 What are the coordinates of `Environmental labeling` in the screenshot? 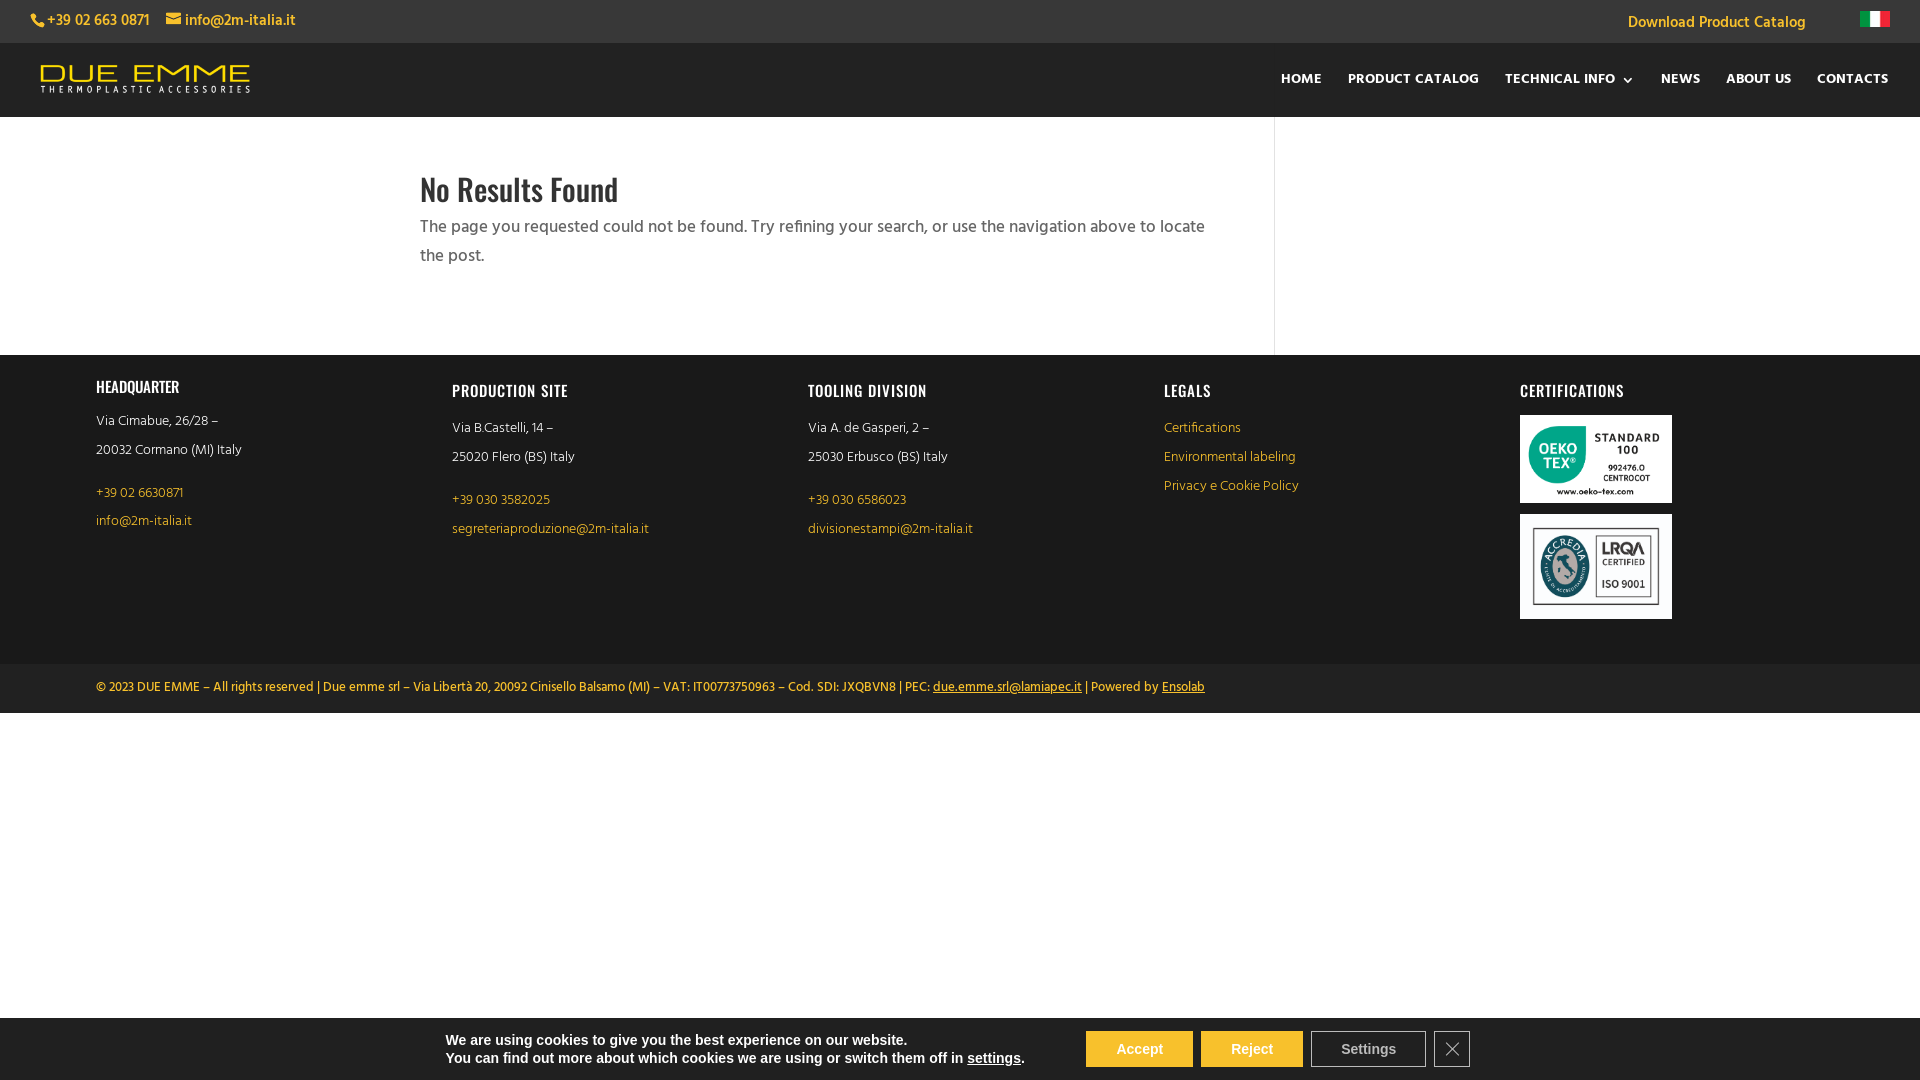 It's located at (1230, 458).